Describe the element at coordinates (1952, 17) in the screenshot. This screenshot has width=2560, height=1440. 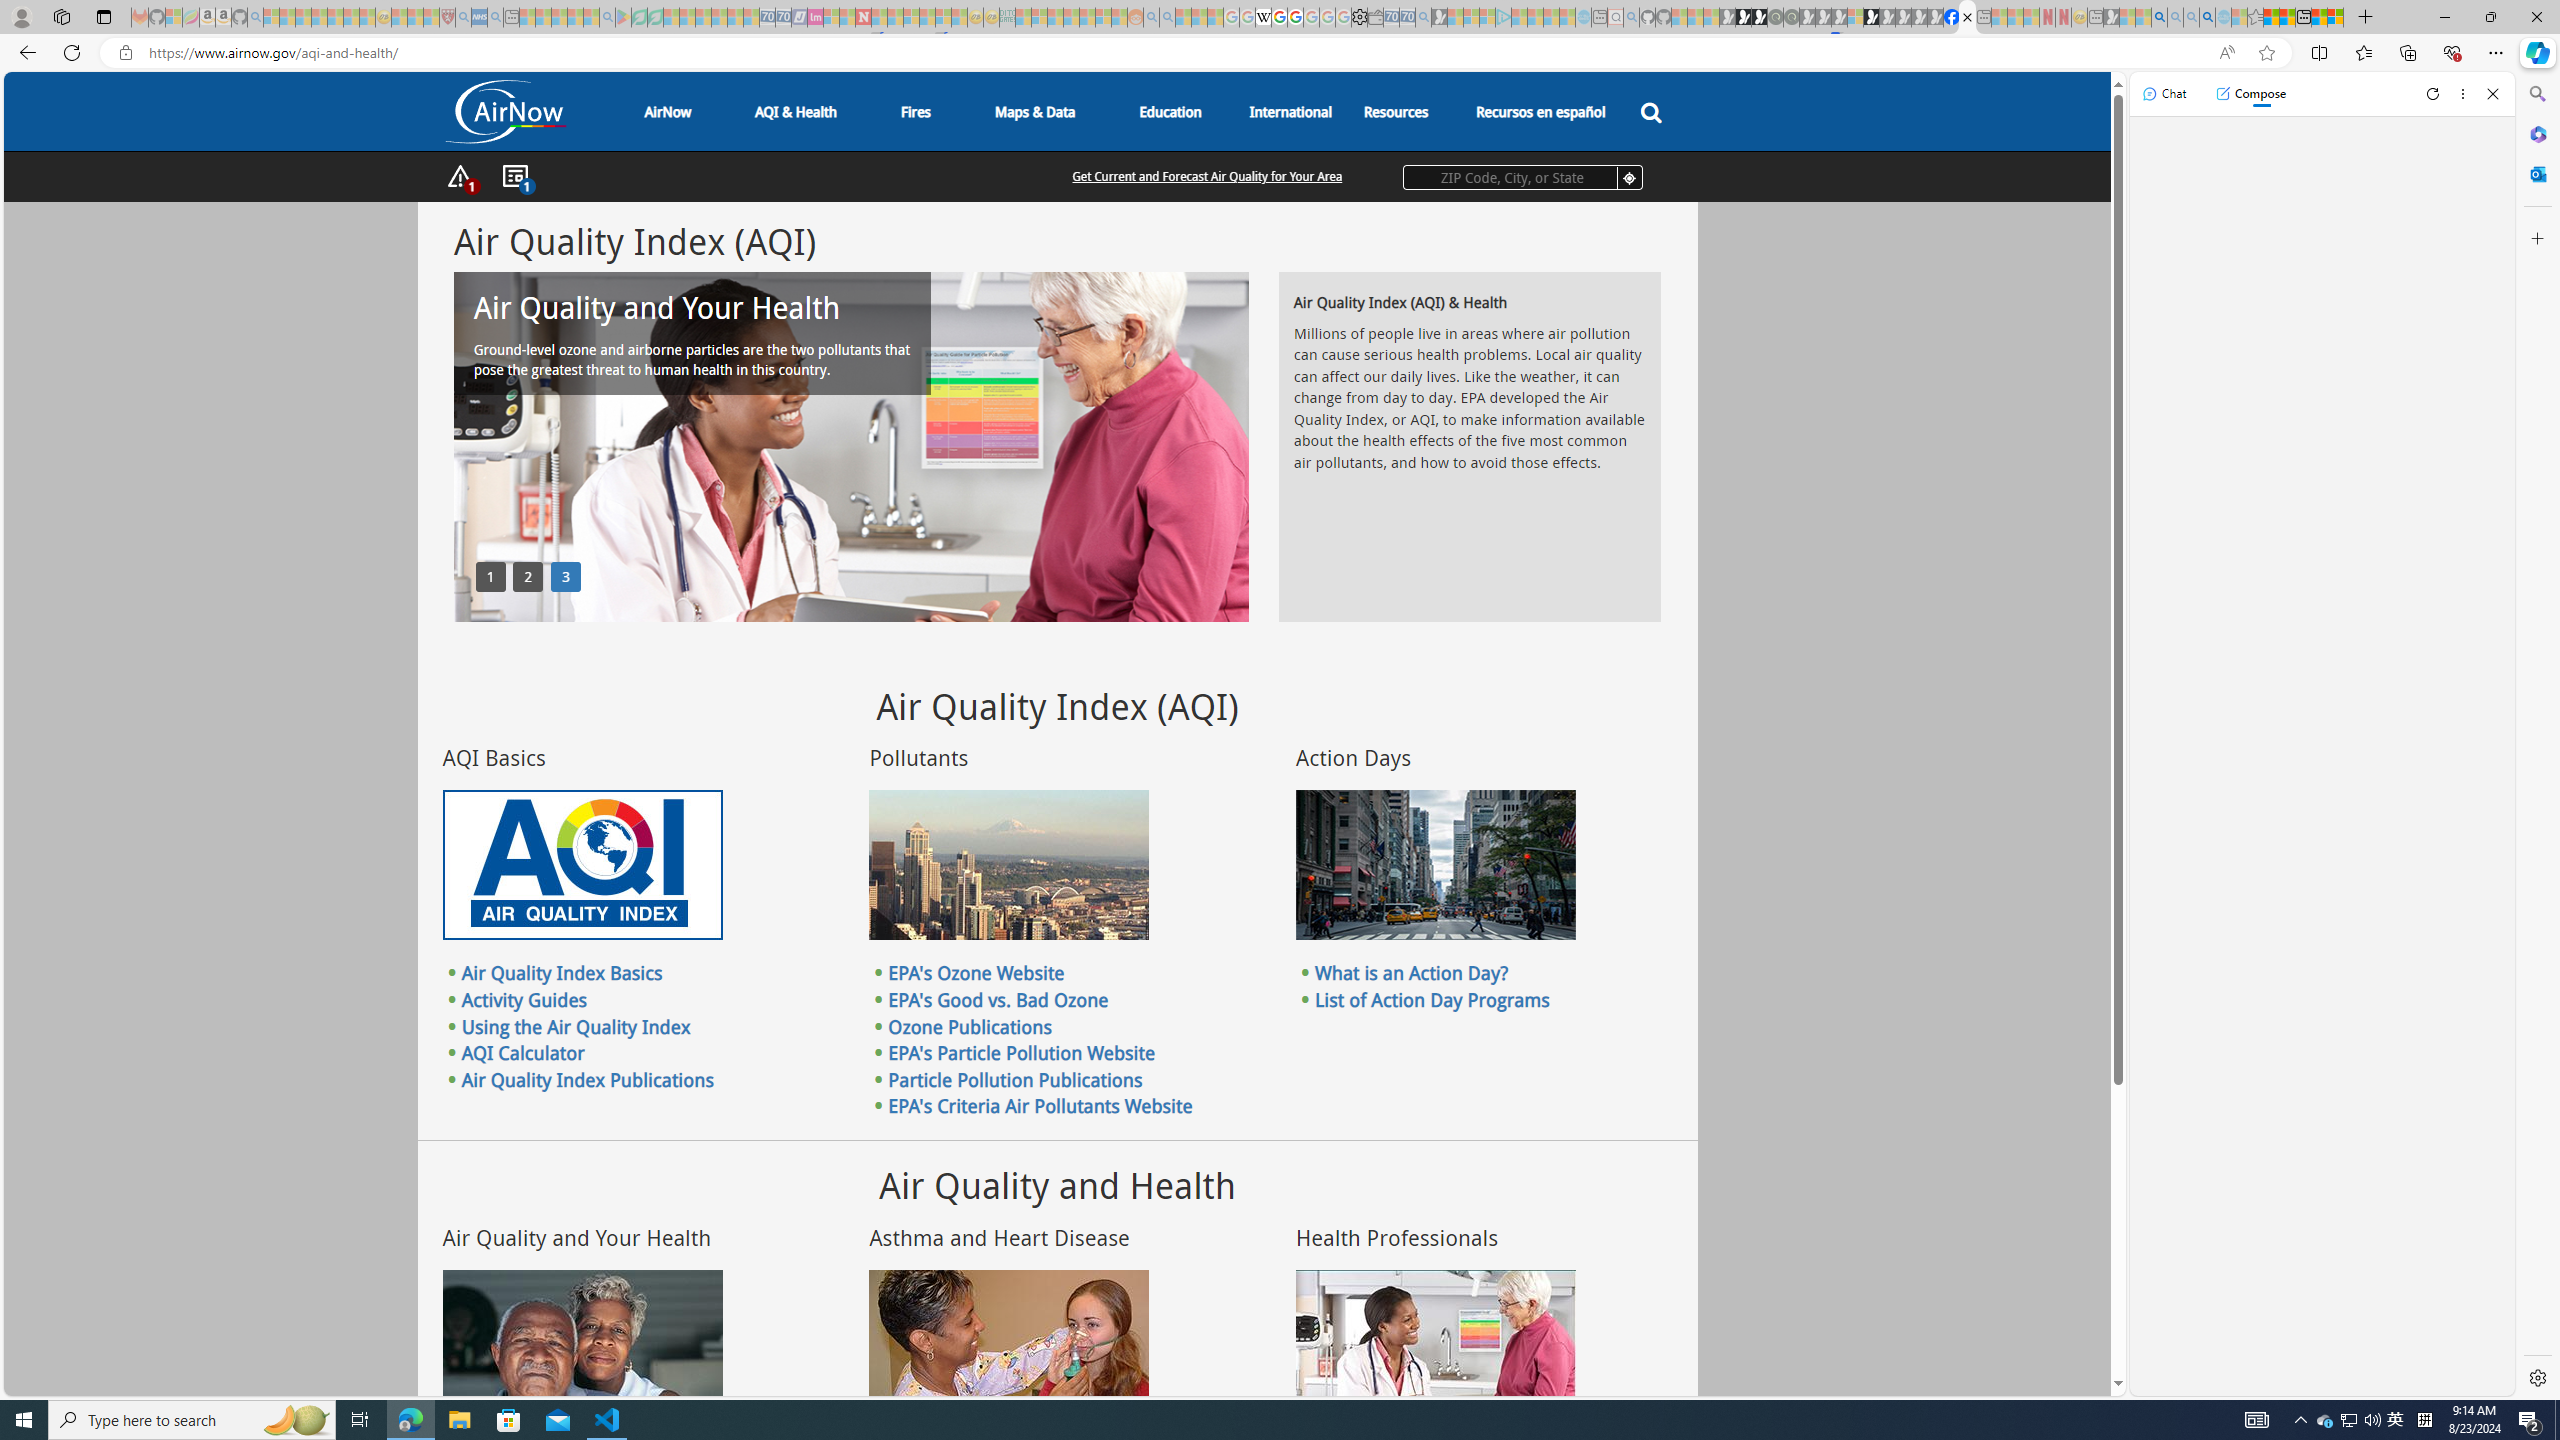
I see `Nordace | Facebook` at that location.